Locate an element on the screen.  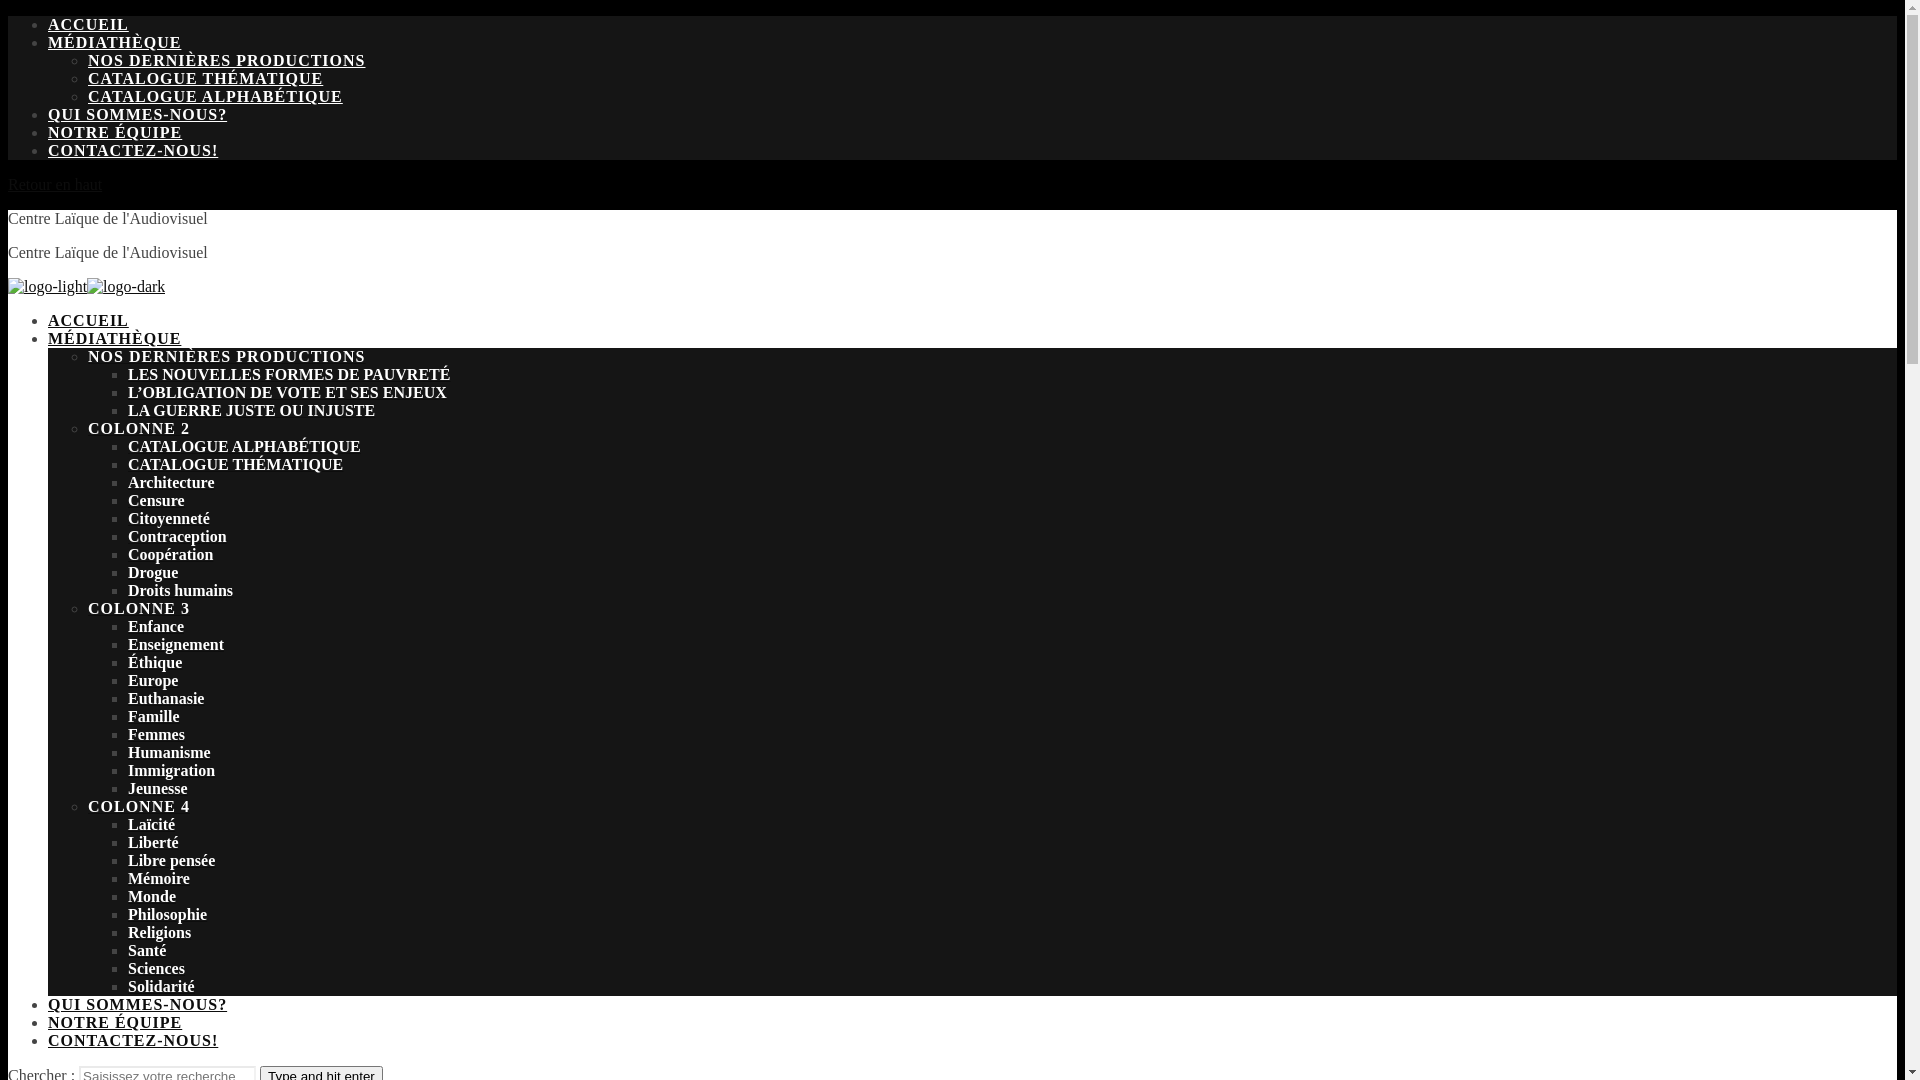
Jeunesse is located at coordinates (158, 788).